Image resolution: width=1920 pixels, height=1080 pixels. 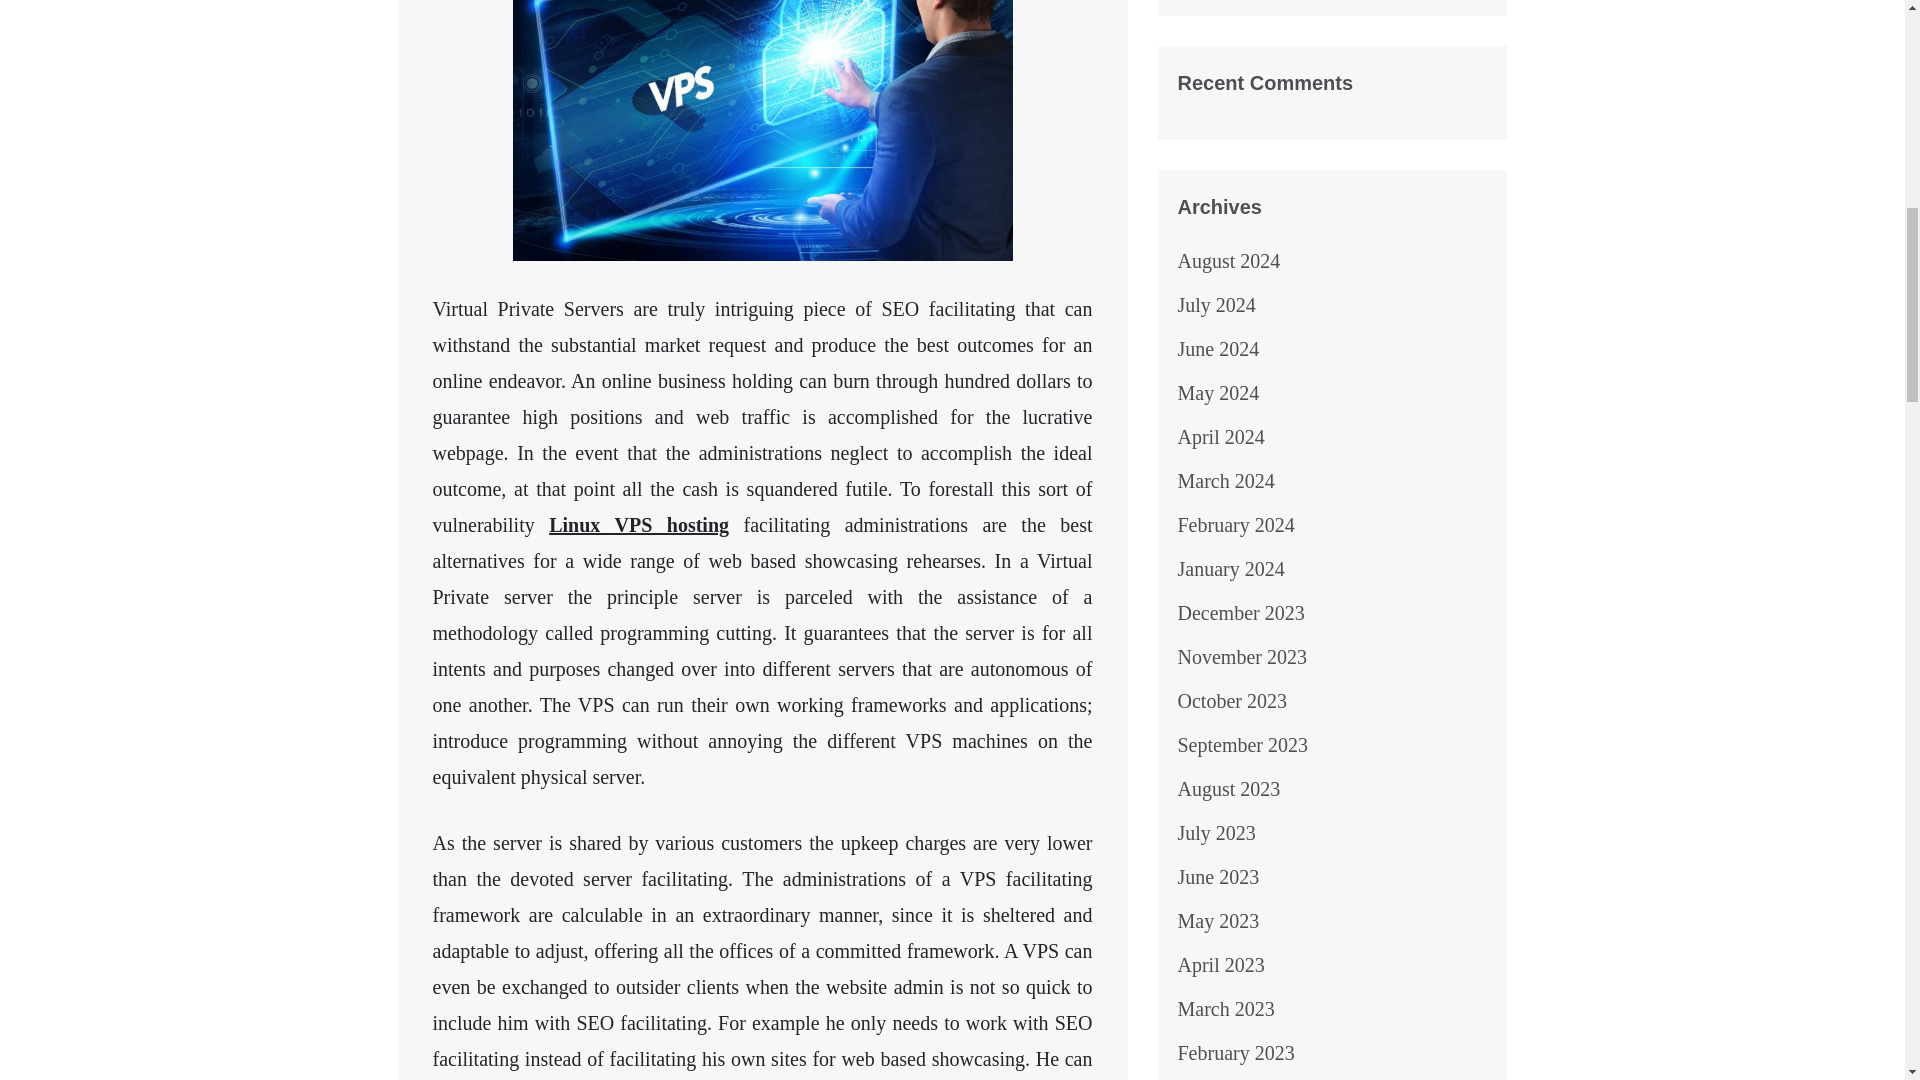 I want to click on January 2024, so click(x=1231, y=568).